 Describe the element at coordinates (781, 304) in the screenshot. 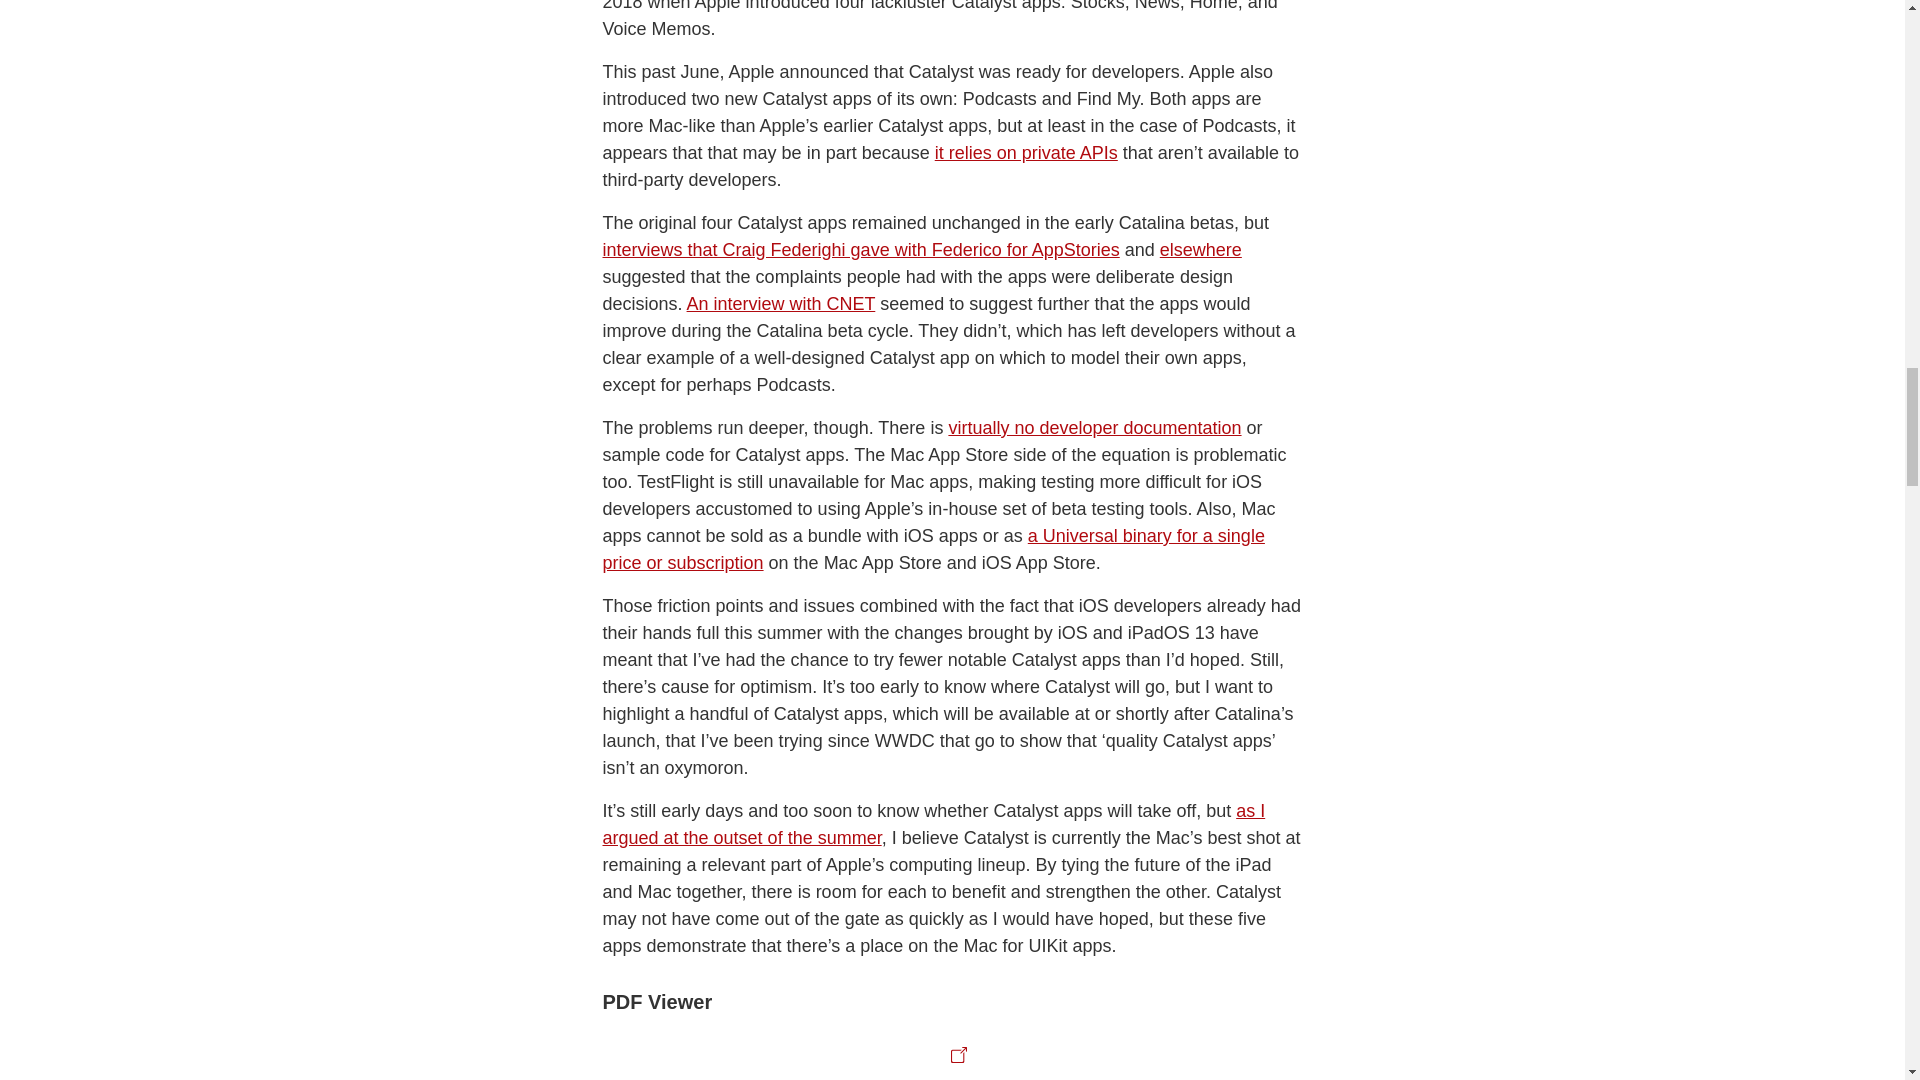

I see `An interview with CNET` at that location.